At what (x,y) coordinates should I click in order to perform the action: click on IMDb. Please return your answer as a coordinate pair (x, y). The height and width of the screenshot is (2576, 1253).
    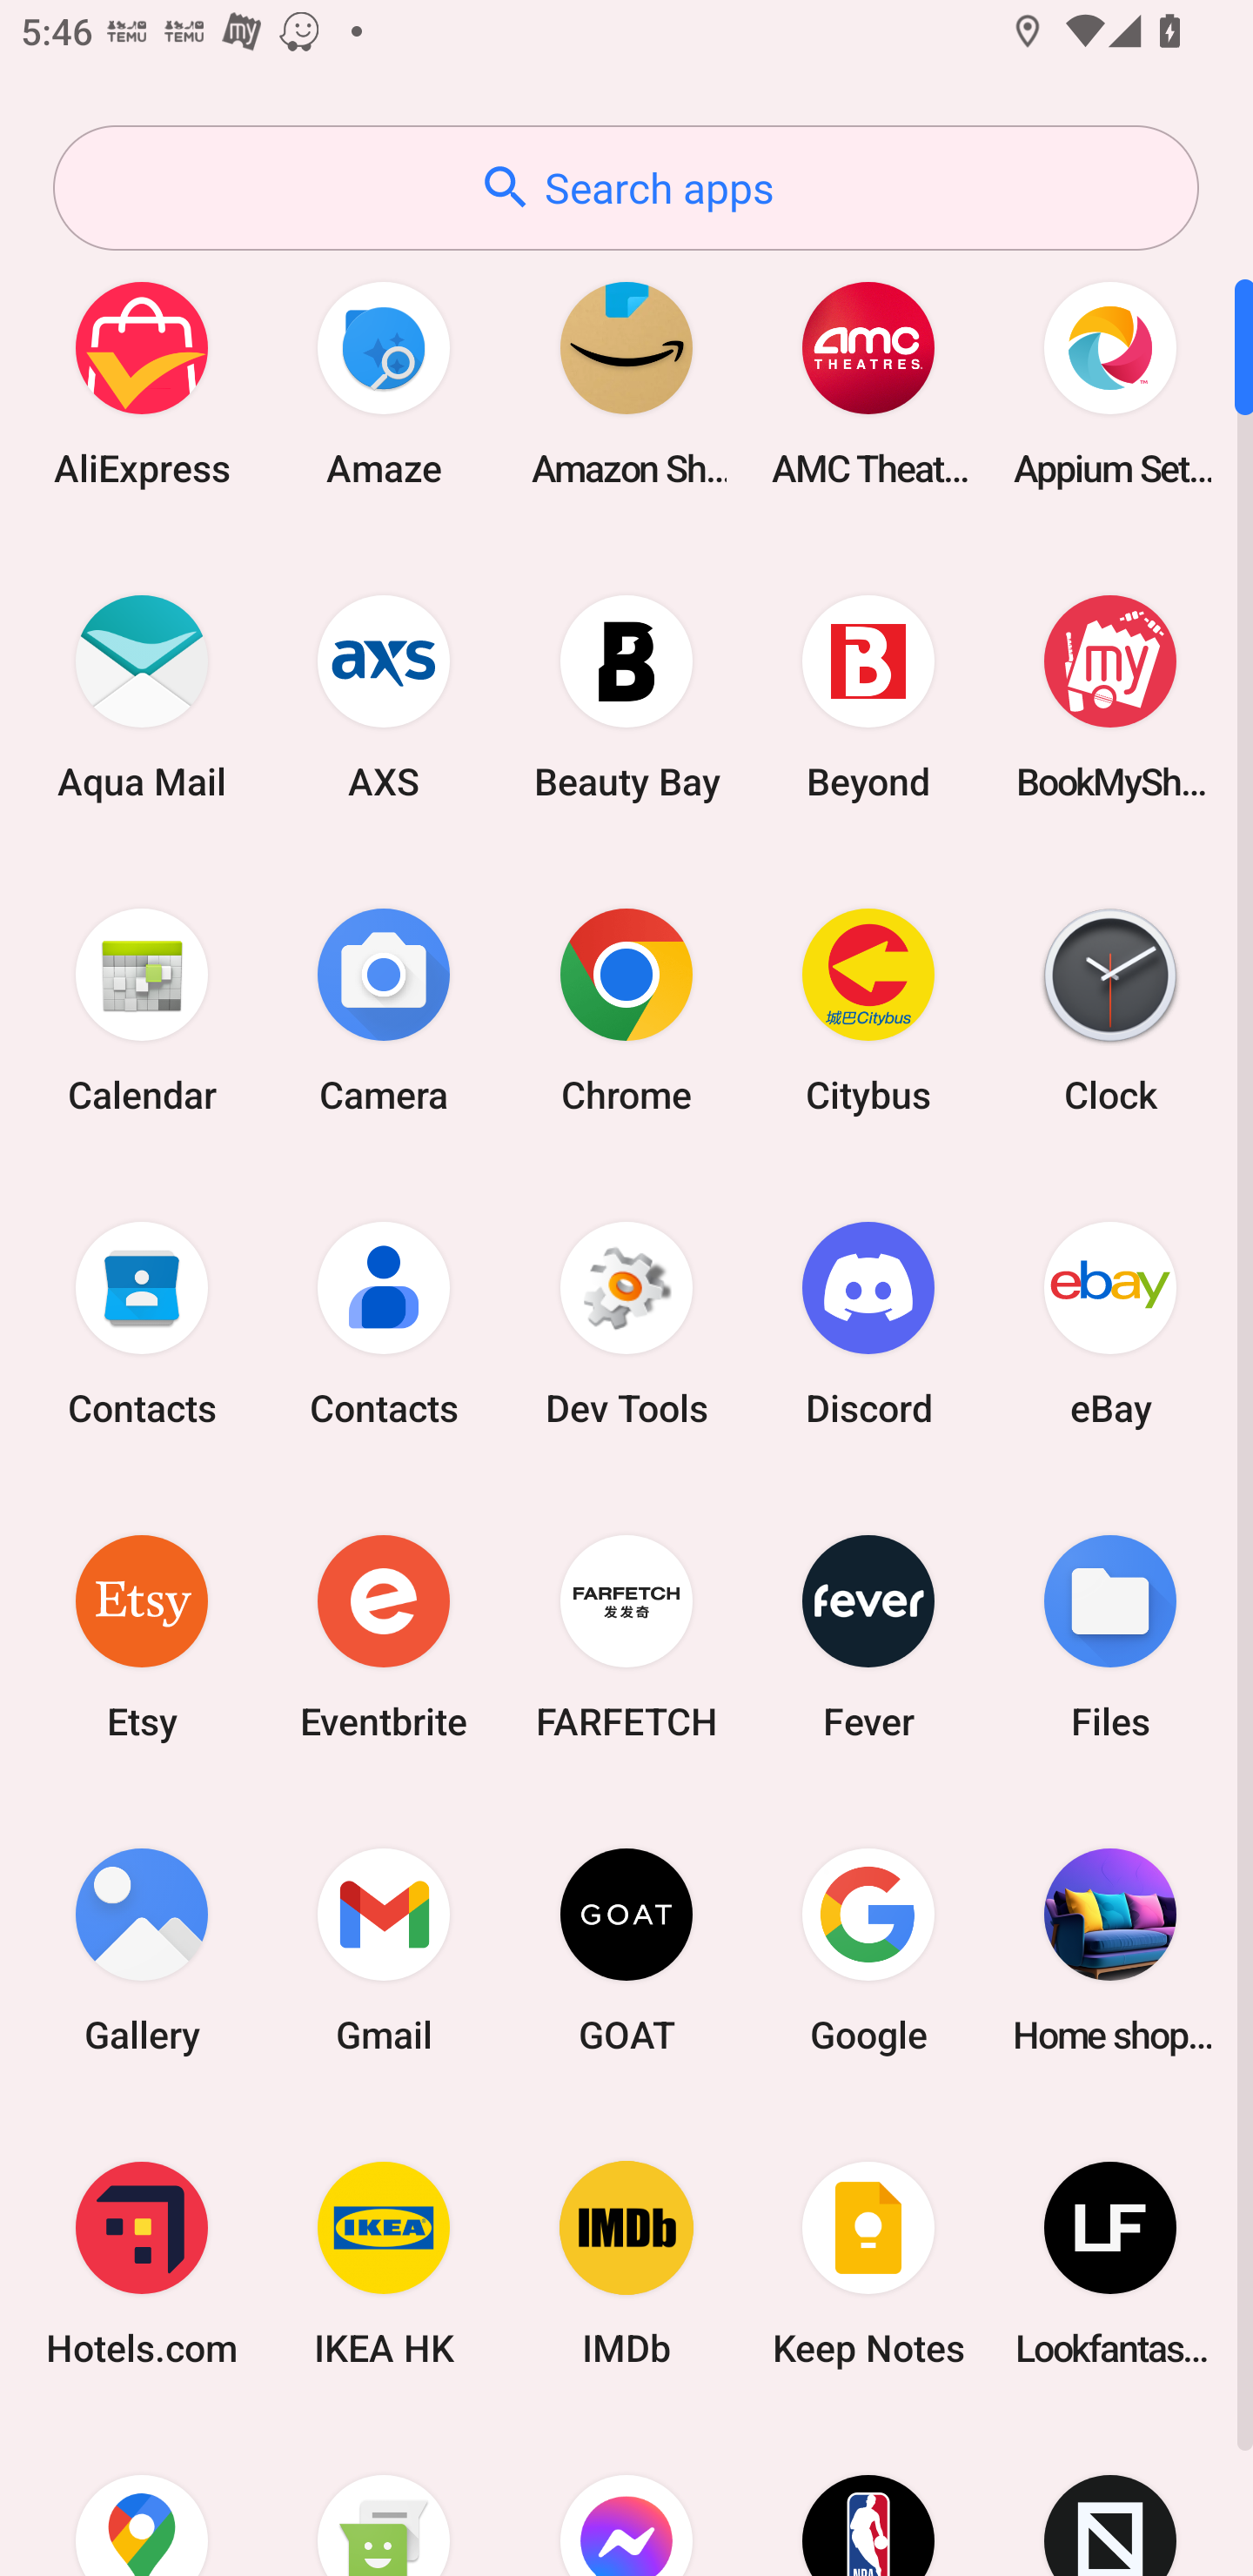
    Looking at the image, I should click on (626, 2264).